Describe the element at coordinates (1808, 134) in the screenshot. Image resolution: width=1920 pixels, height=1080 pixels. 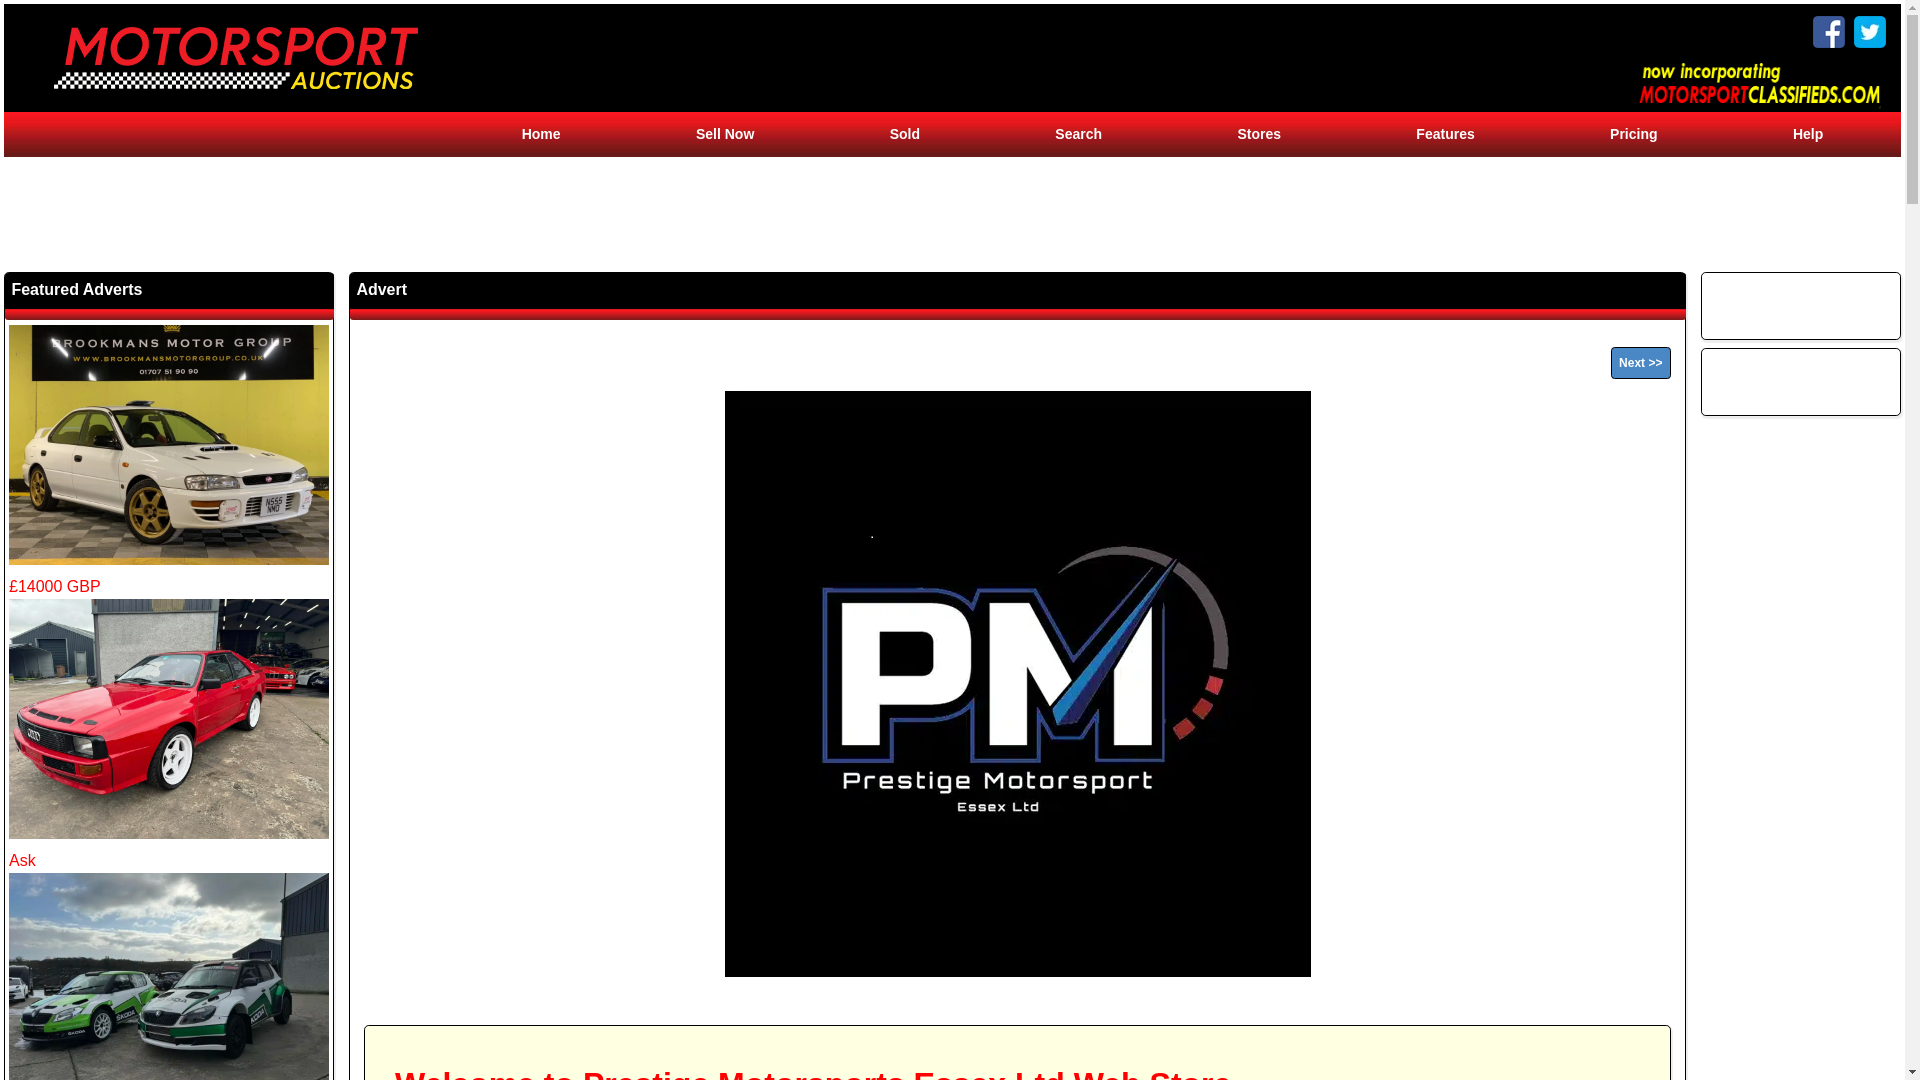
I see `Help` at that location.